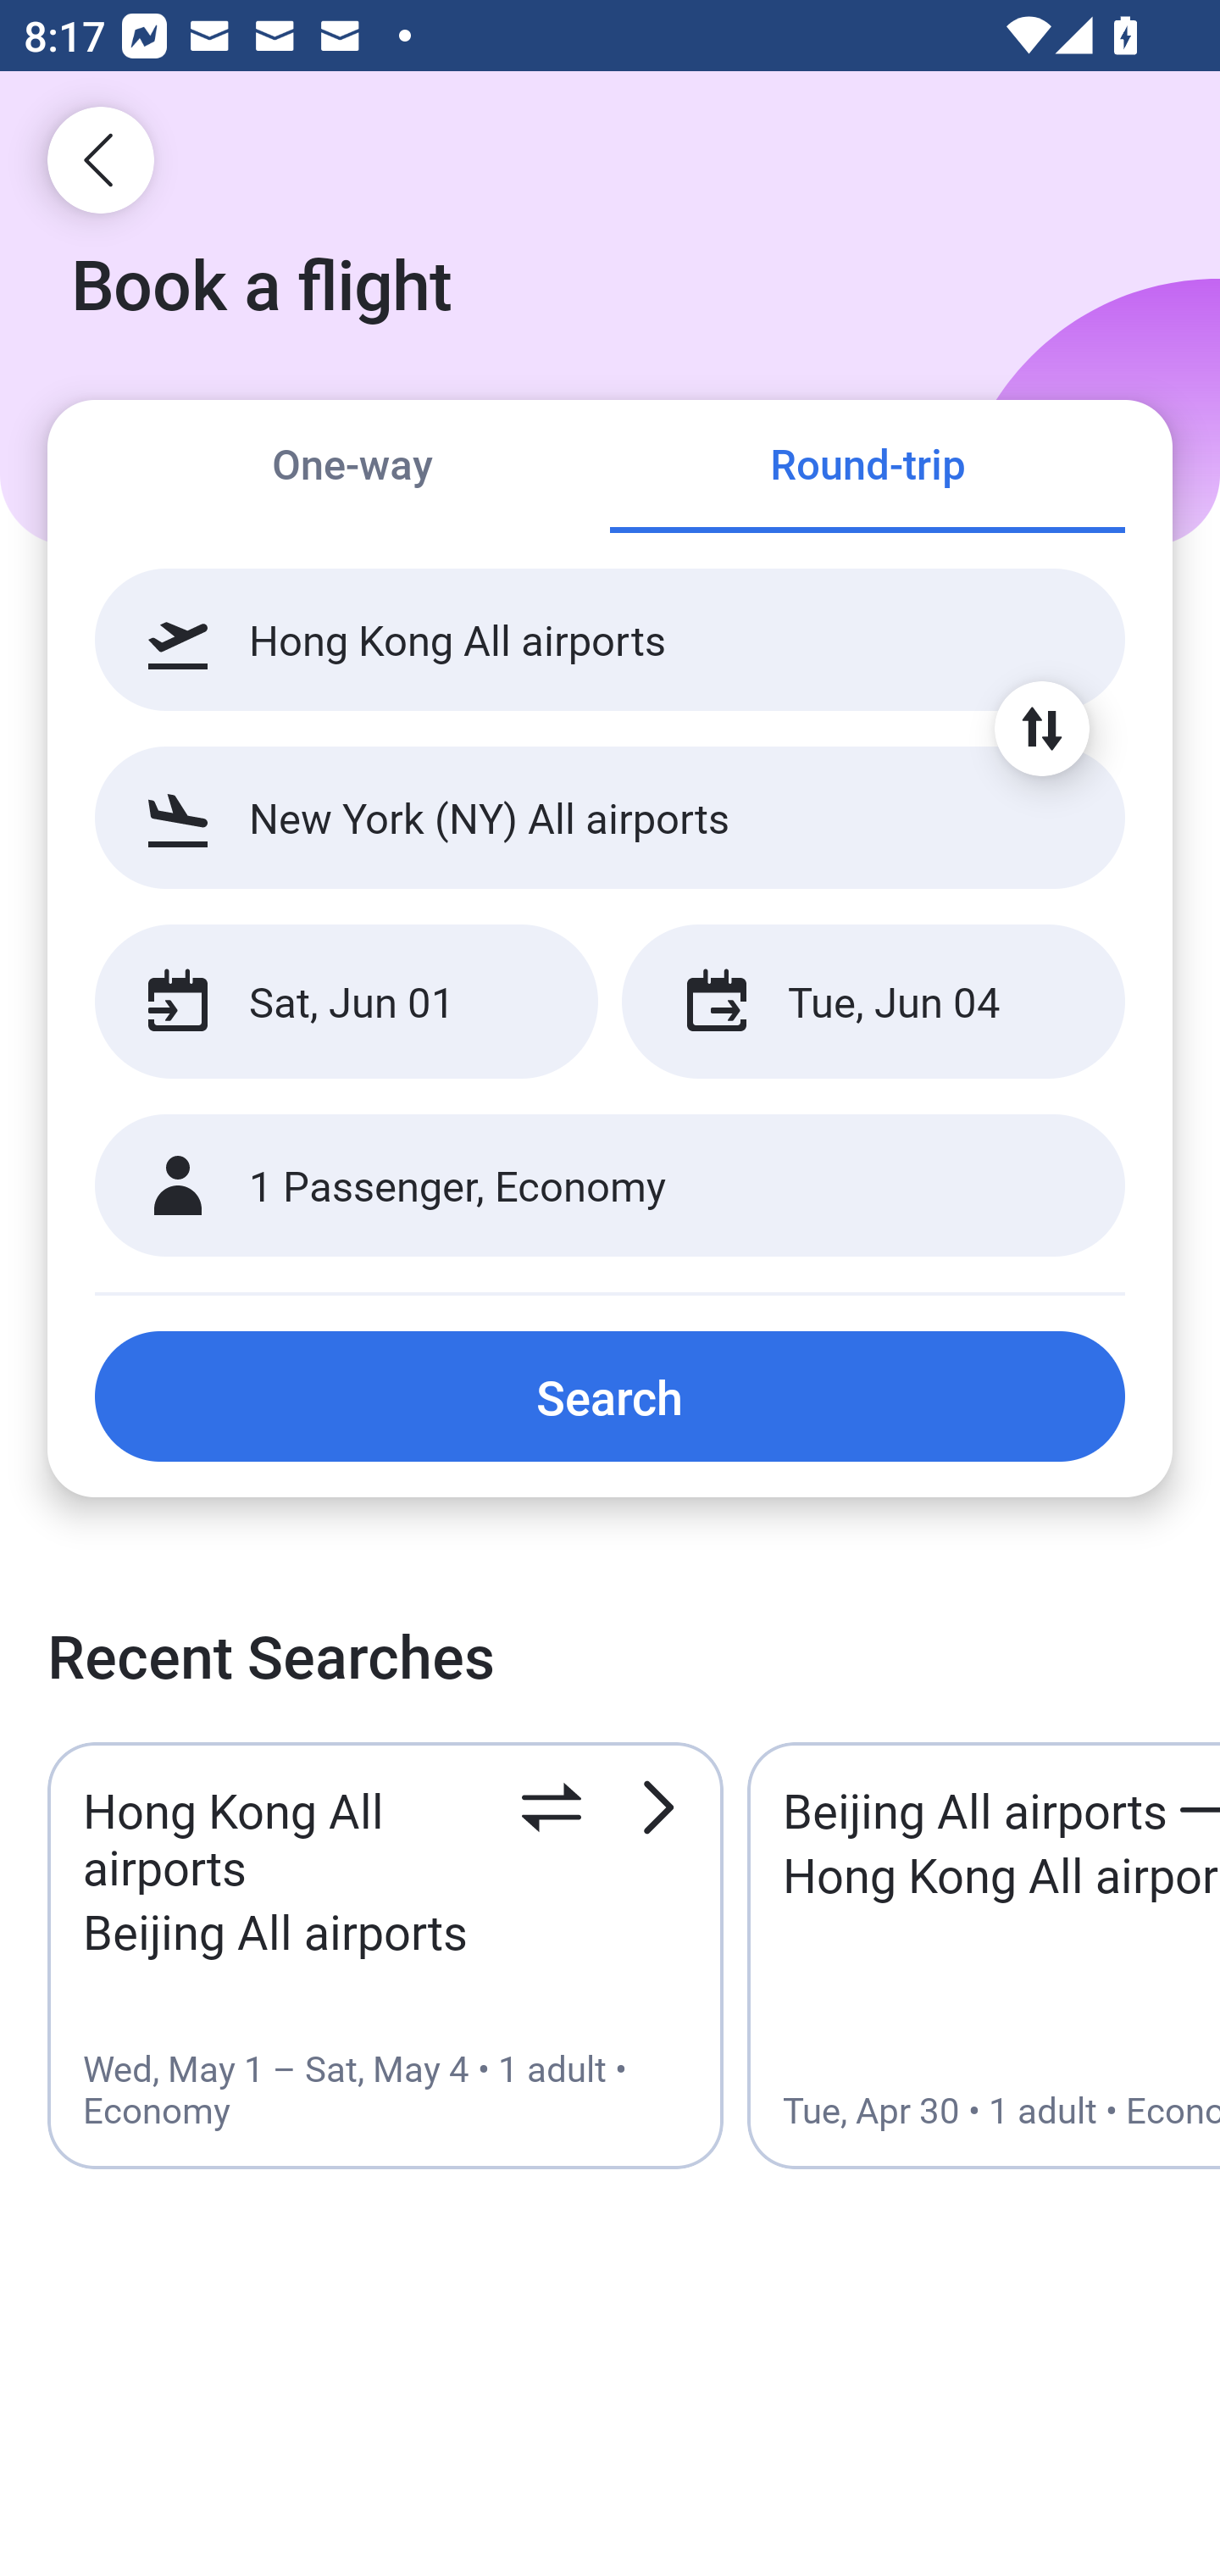 The image size is (1220, 2576). I want to click on Sat, Jun 01, so click(346, 1002).